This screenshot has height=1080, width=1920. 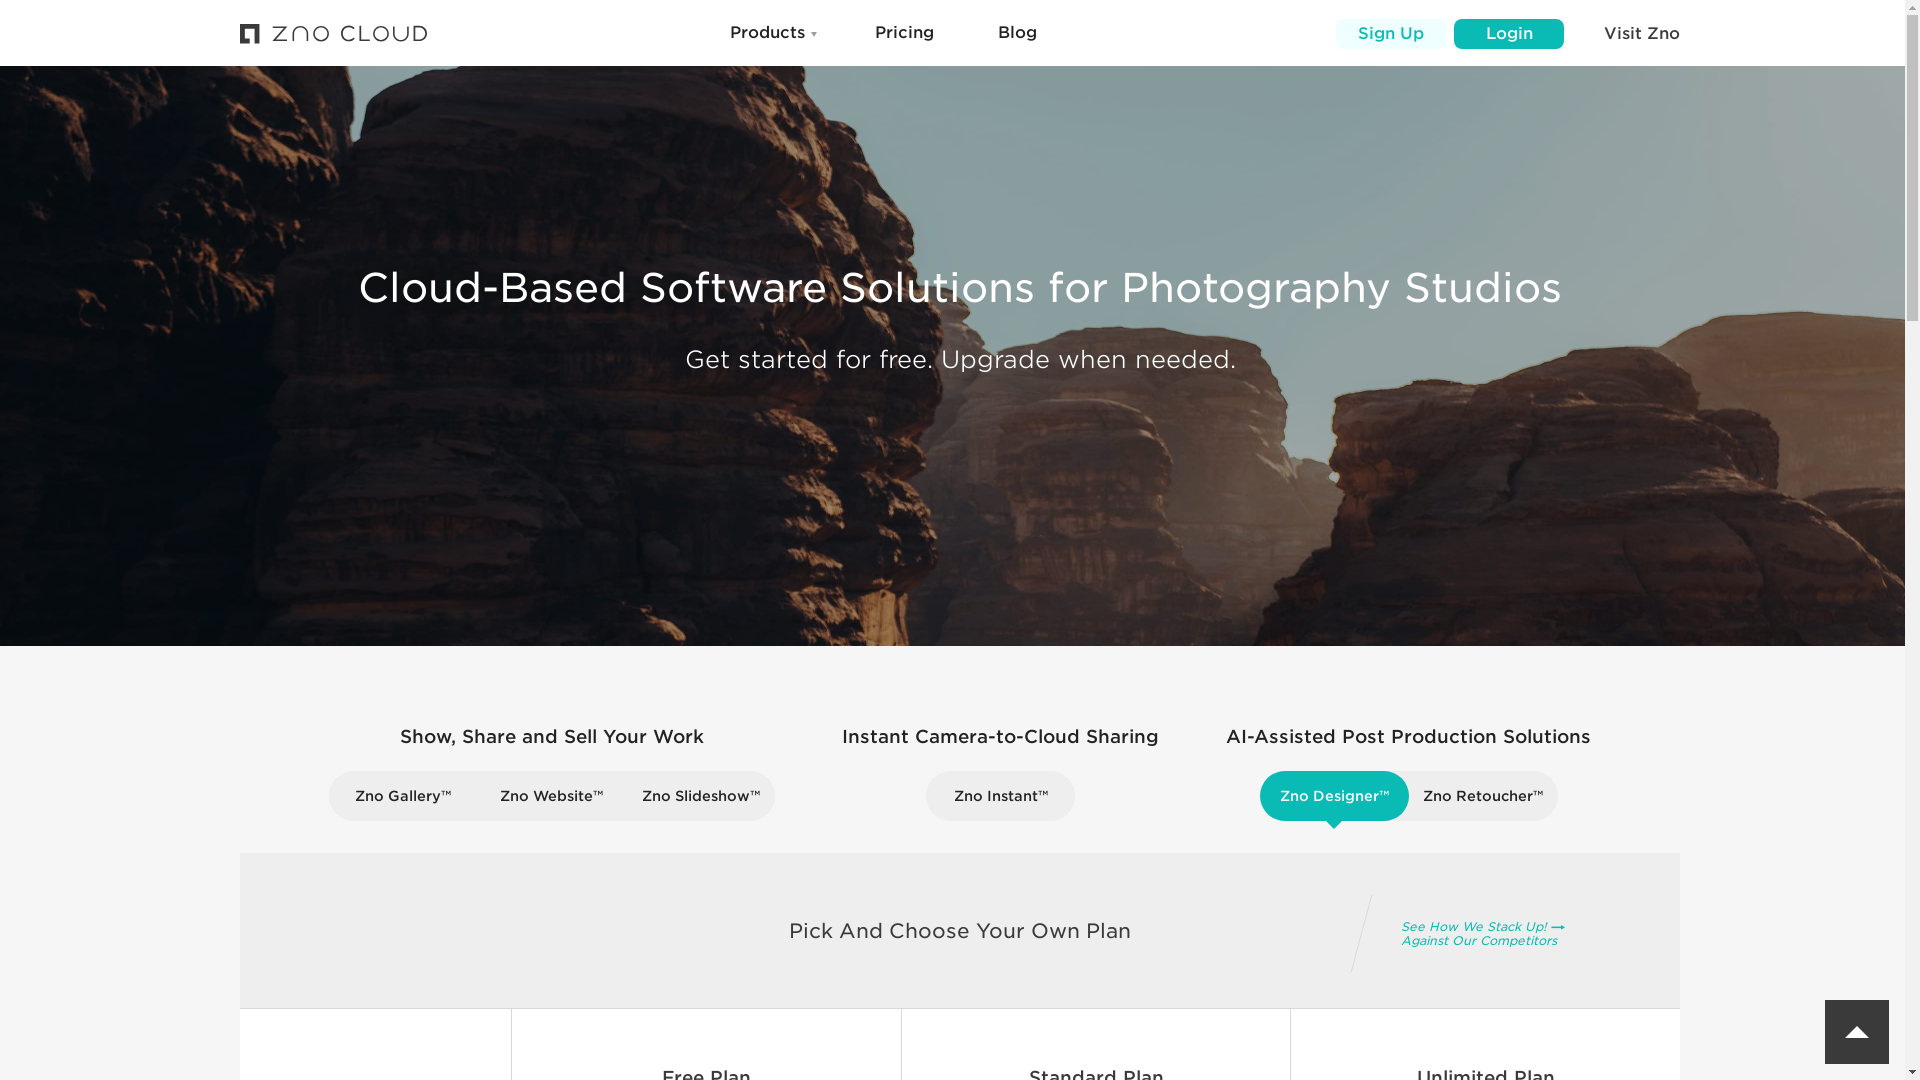 What do you see at coordinates (335, 34) in the screenshot?
I see `ZNO CLOUD` at bounding box center [335, 34].